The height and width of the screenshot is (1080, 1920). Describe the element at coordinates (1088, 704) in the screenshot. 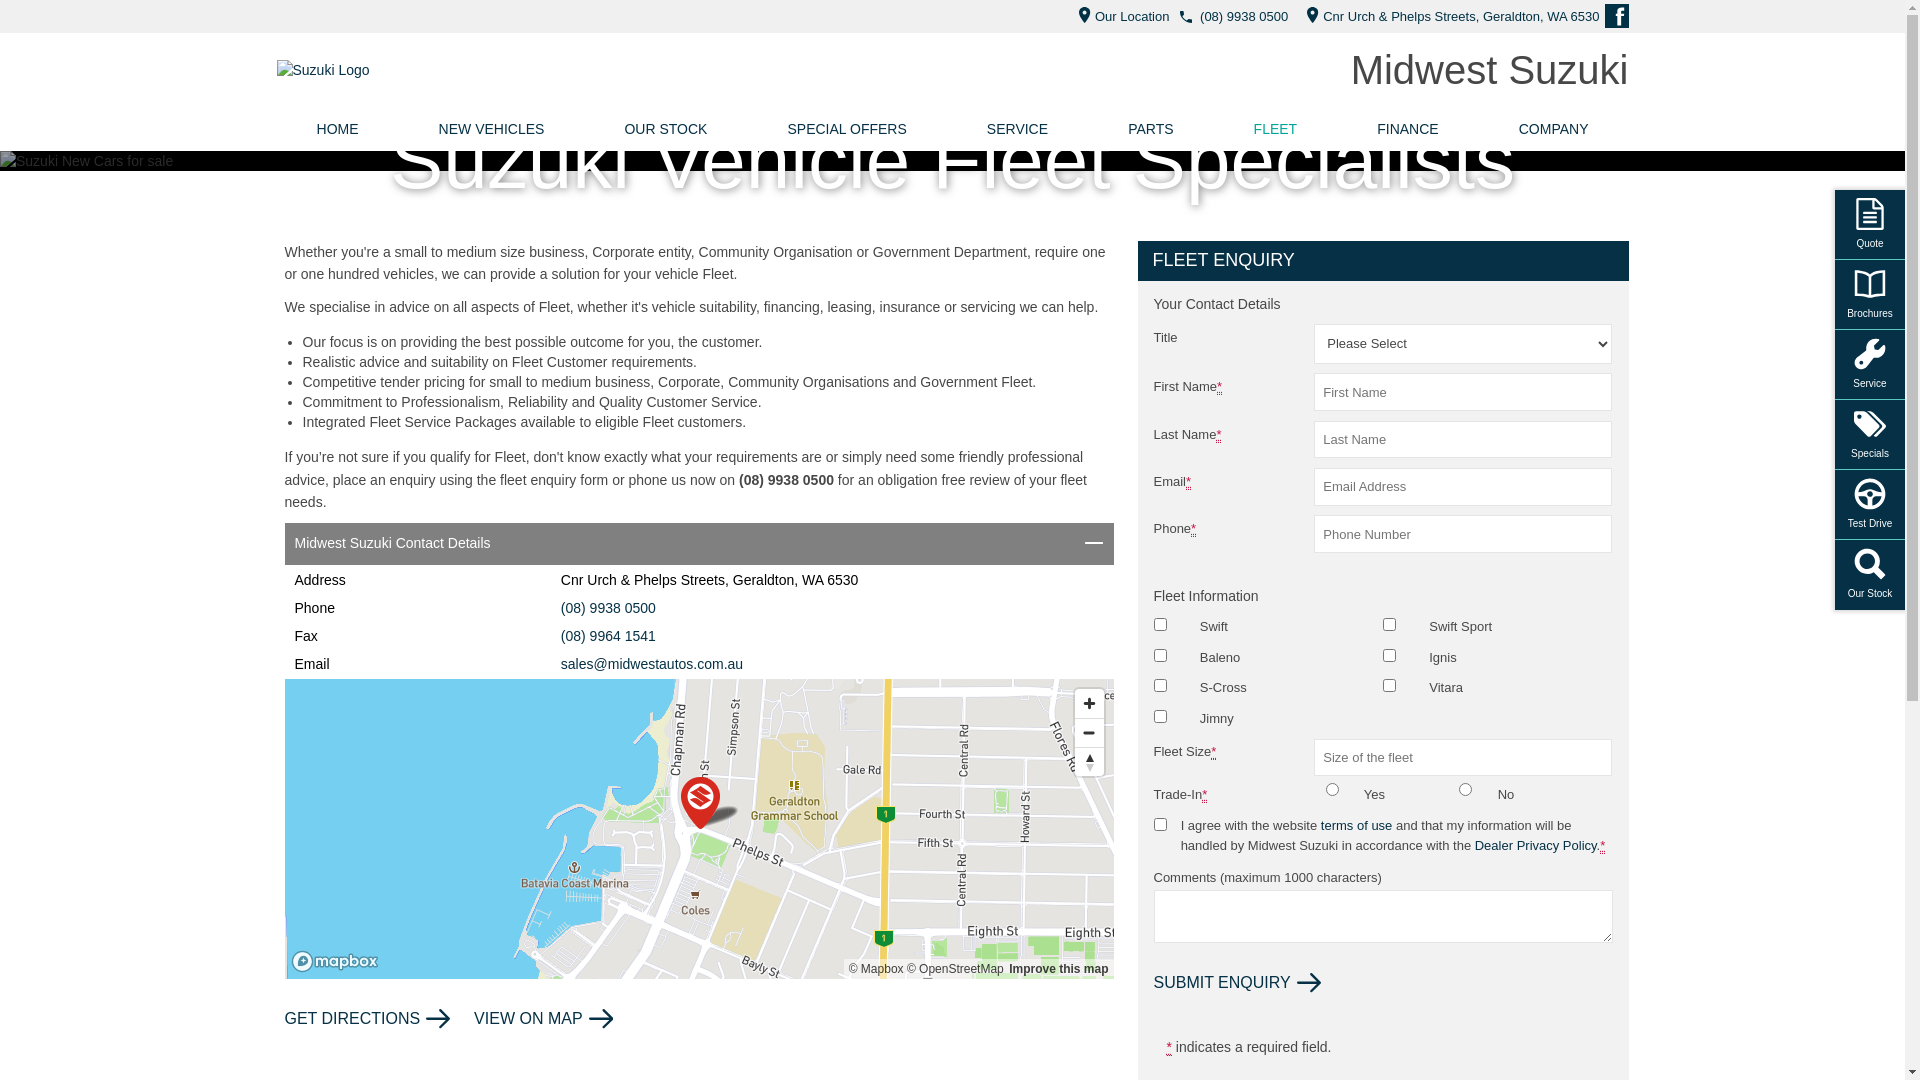

I see `Zoom in` at that location.